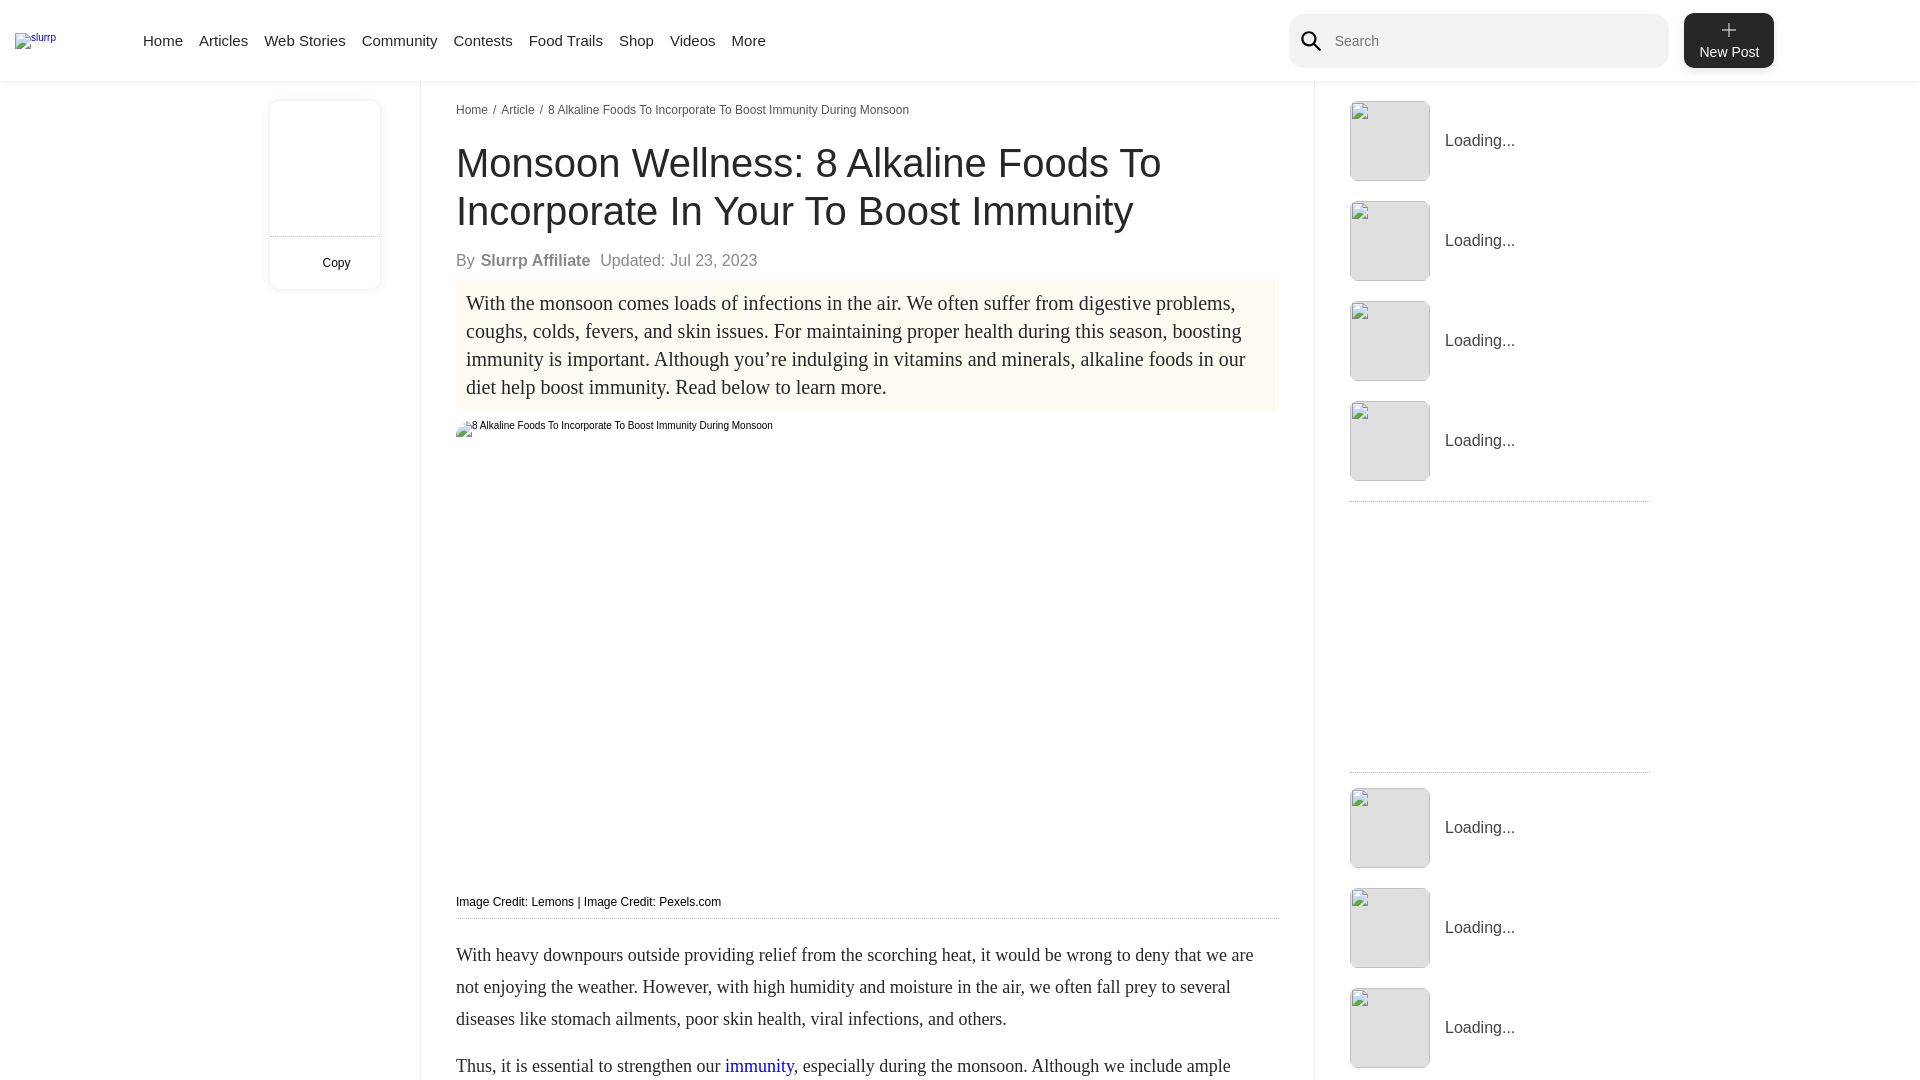 The height and width of the screenshot is (1080, 1920). What do you see at coordinates (520, 109) in the screenshot?
I see `Article` at bounding box center [520, 109].